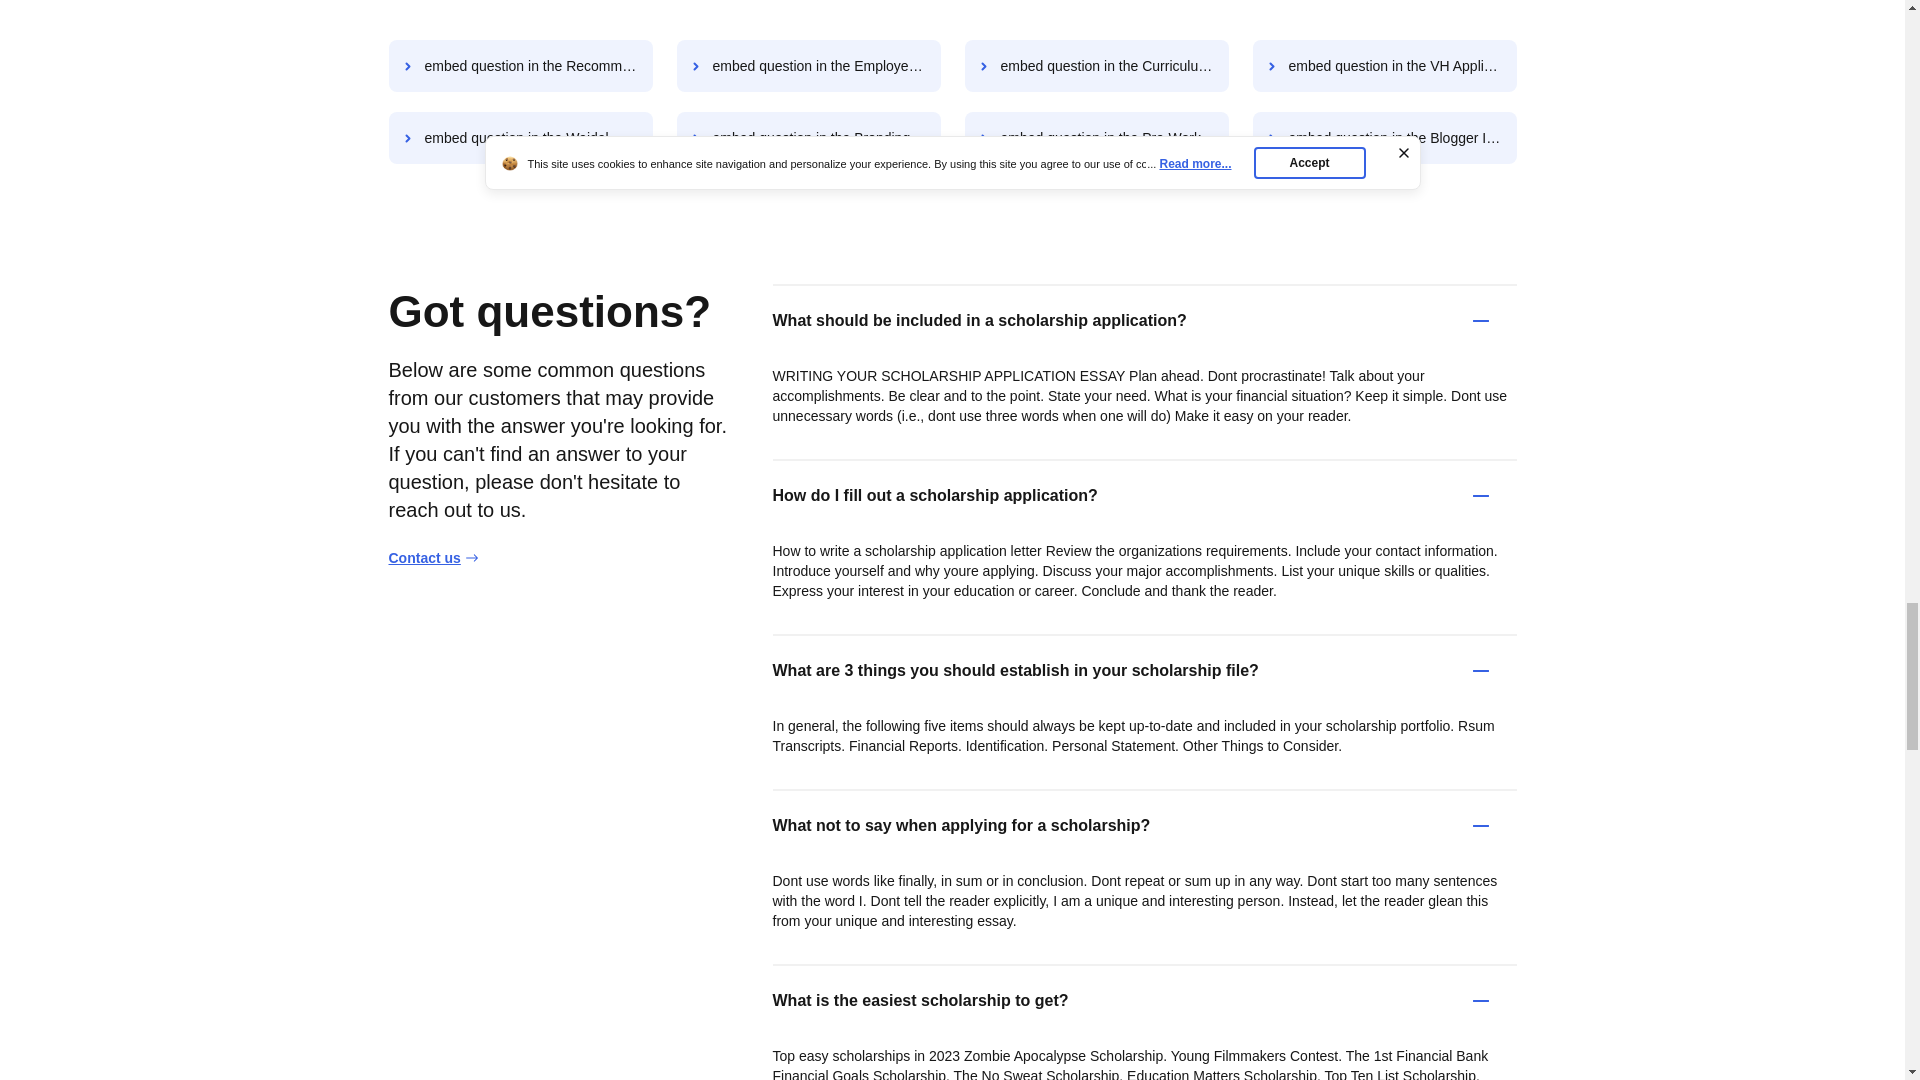 This screenshot has height=1080, width=1920. What do you see at coordinates (1384, 138) in the screenshot?
I see `embed question in the Blogger Information` at bounding box center [1384, 138].